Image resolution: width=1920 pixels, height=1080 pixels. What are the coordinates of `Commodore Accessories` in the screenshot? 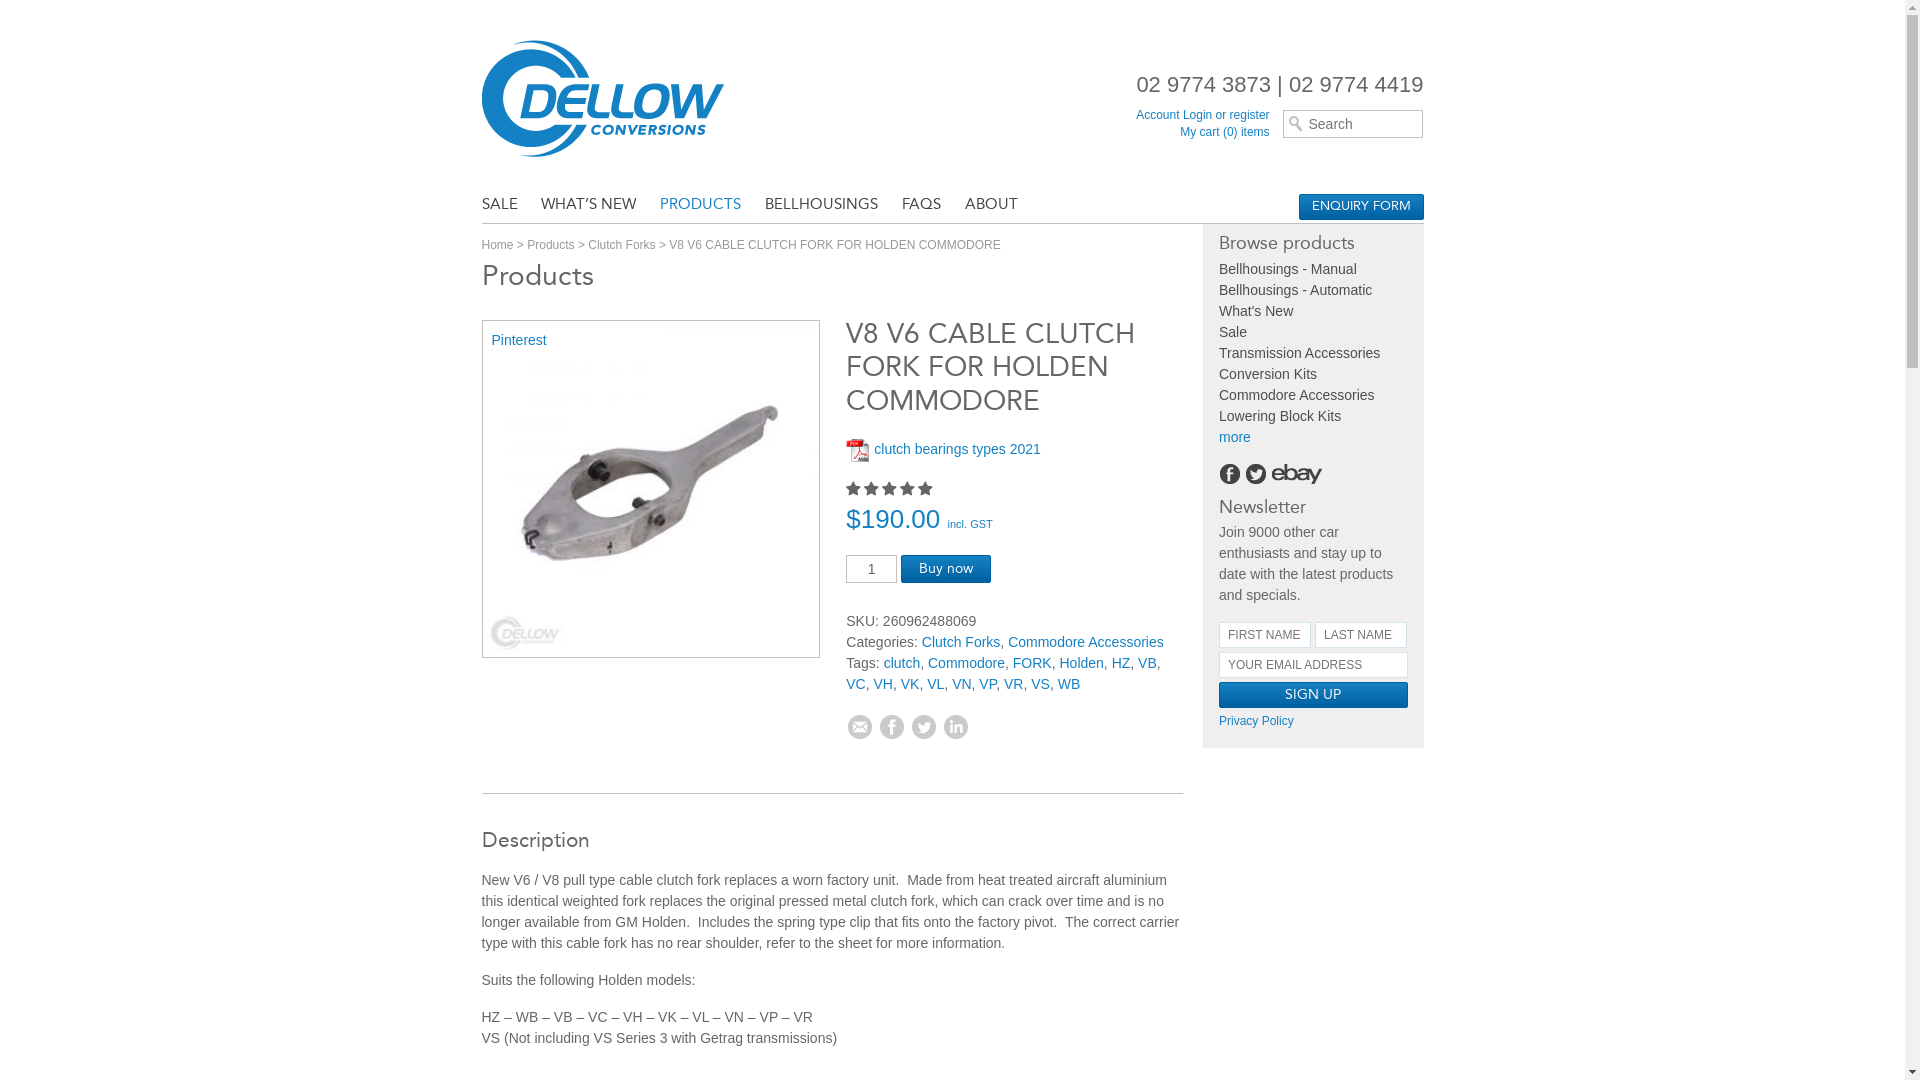 It's located at (1086, 642).